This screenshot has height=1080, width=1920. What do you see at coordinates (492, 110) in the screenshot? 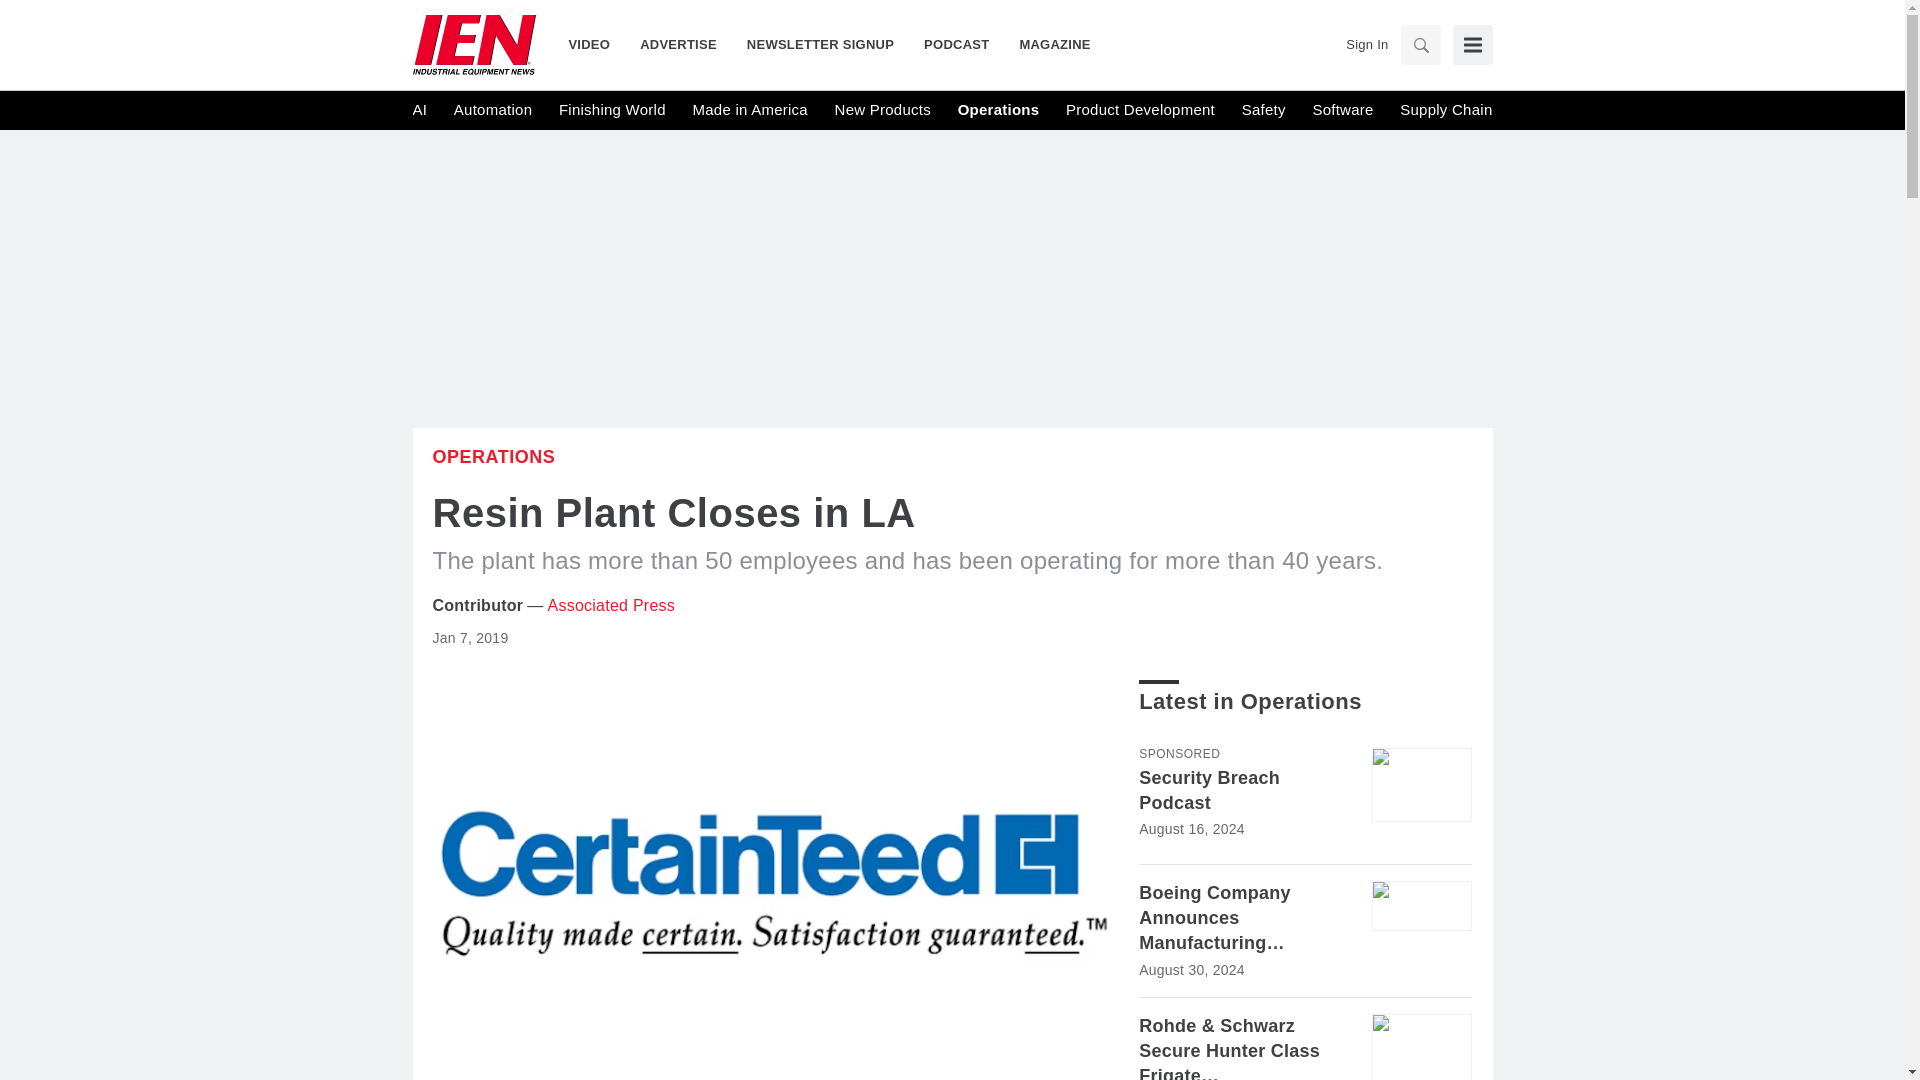
I see `Automation` at bounding box center [492, 110].